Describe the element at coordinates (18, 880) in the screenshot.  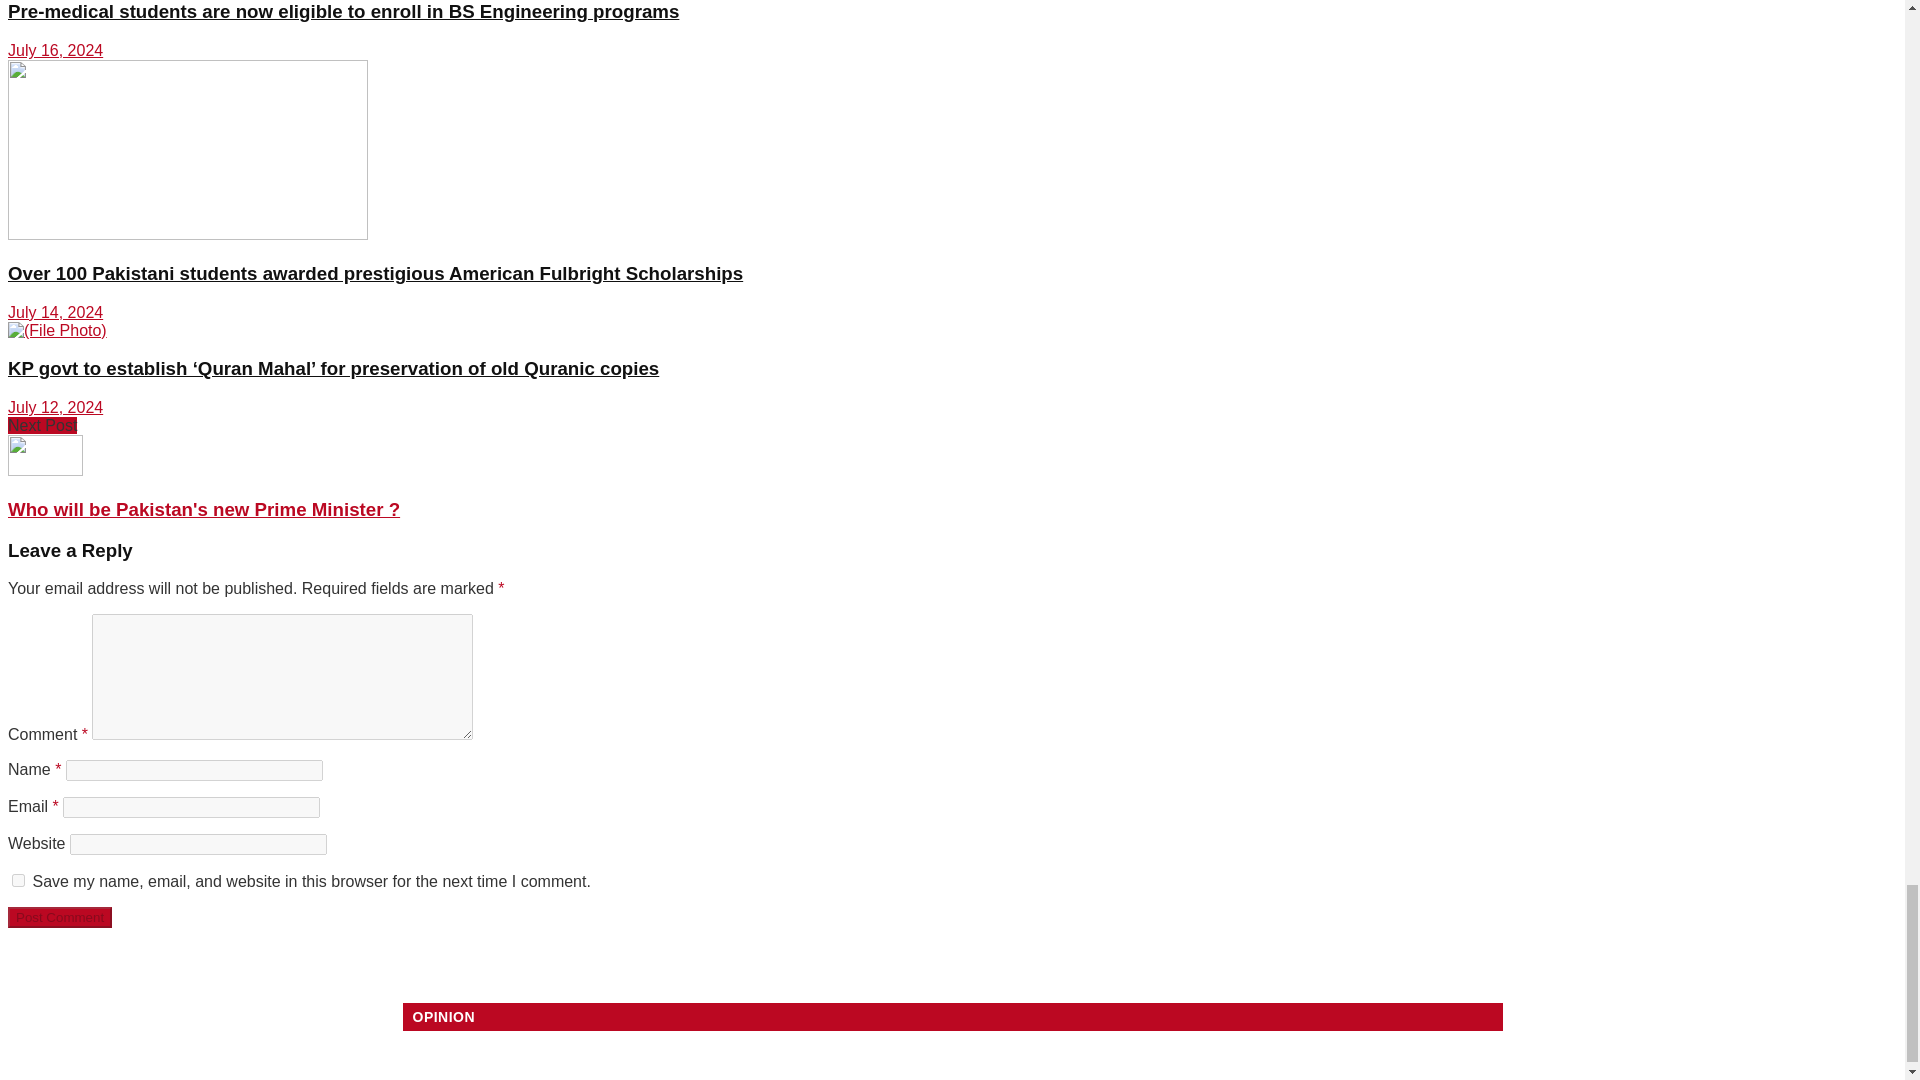
I see `yes` at that location.